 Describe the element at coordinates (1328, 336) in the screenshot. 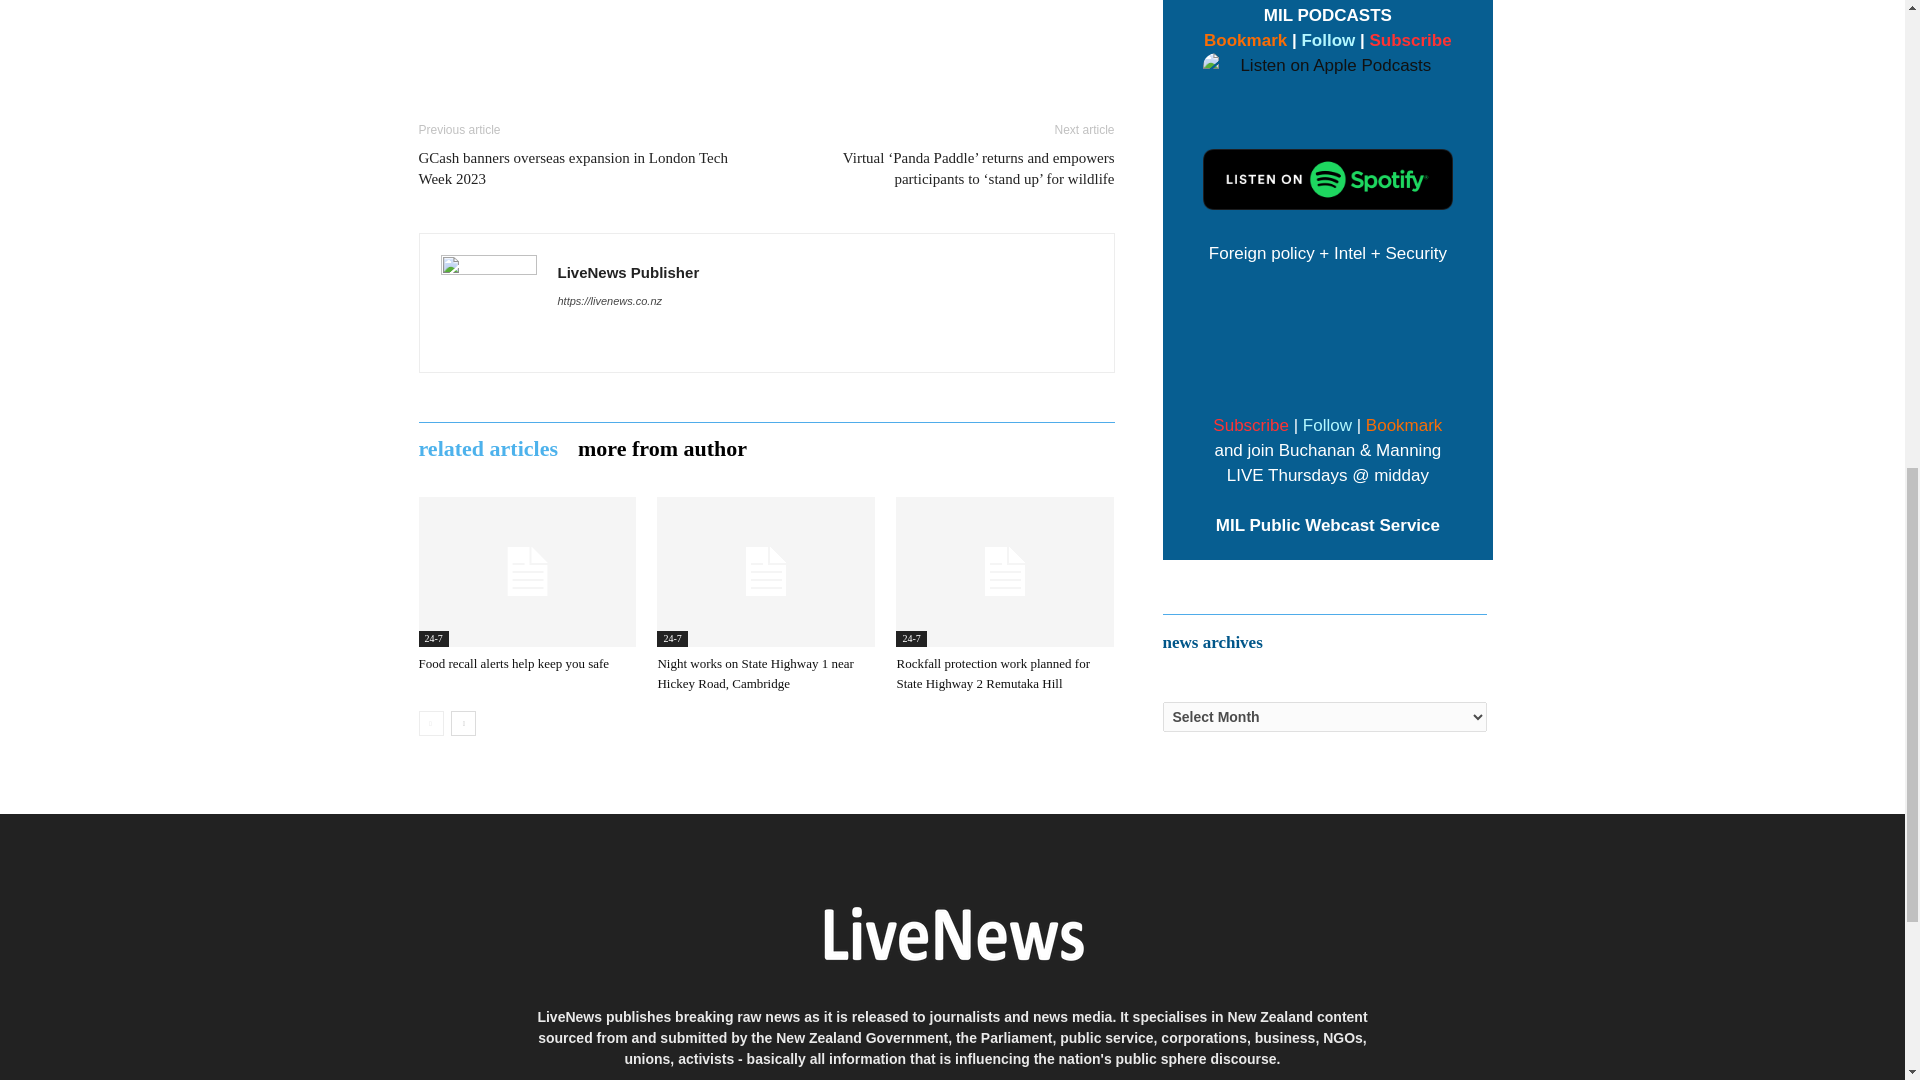

I see `YouTube video player` at that location.